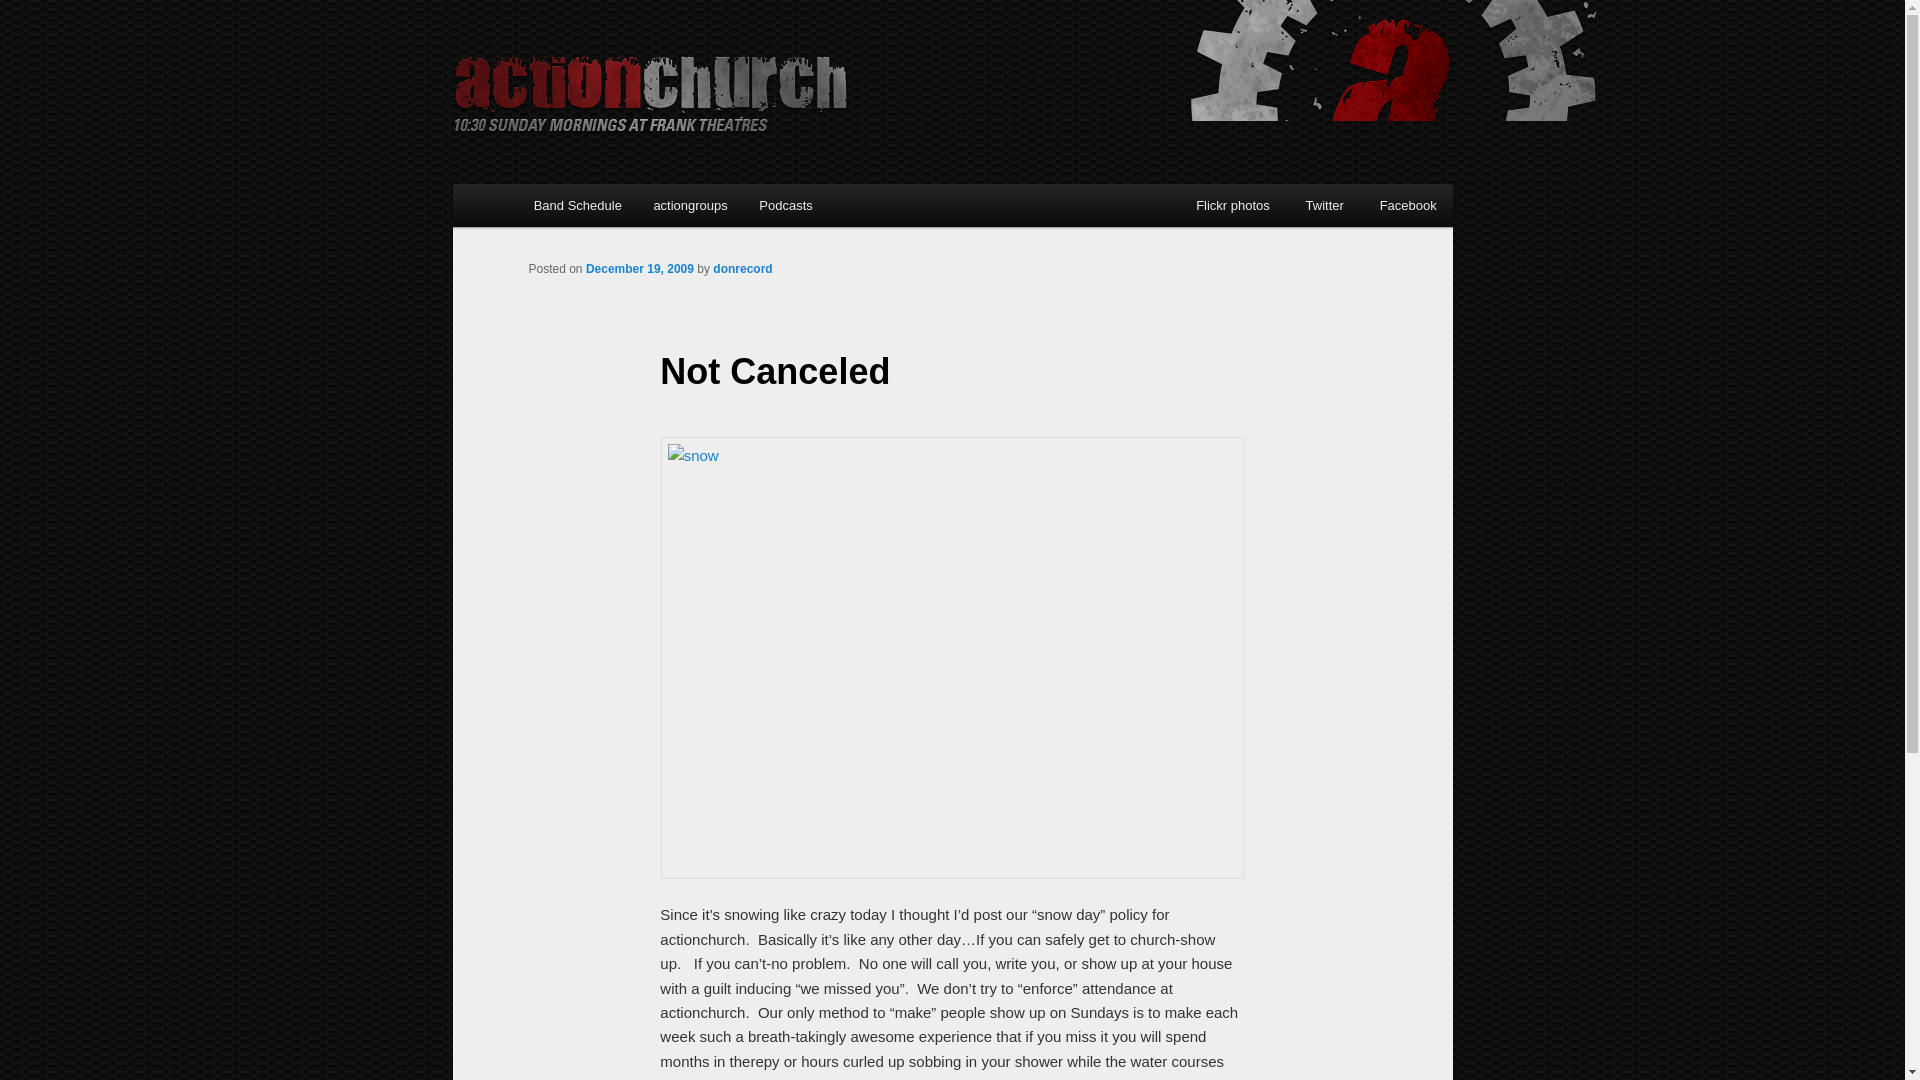 The height and width of the screenshot is (1080, 1920). Describe the element at coordinates (648, 88) in the screenshot. I see `actionchurch` at that location.